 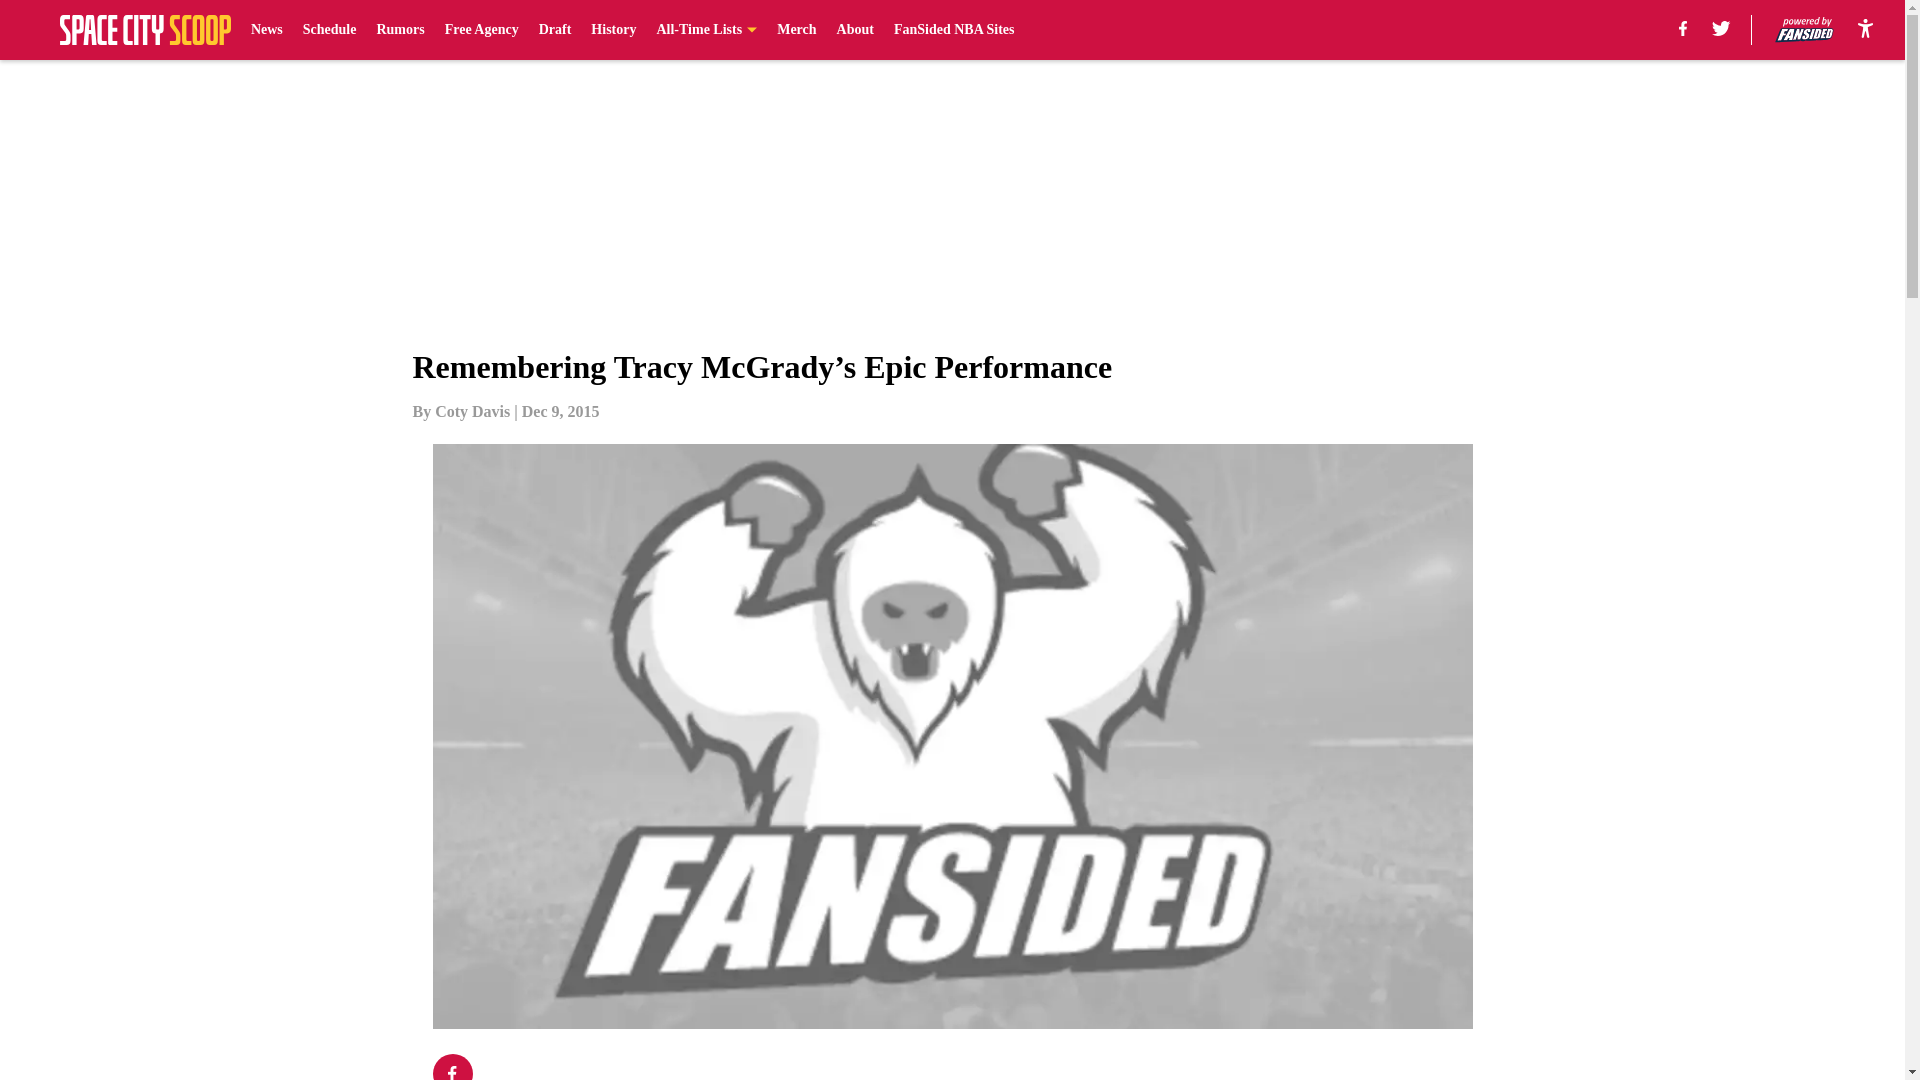 What do you see at coordinates (706, 30) in the screenshot?
I see `All-Time Lists` at bounding box center [706, 30].